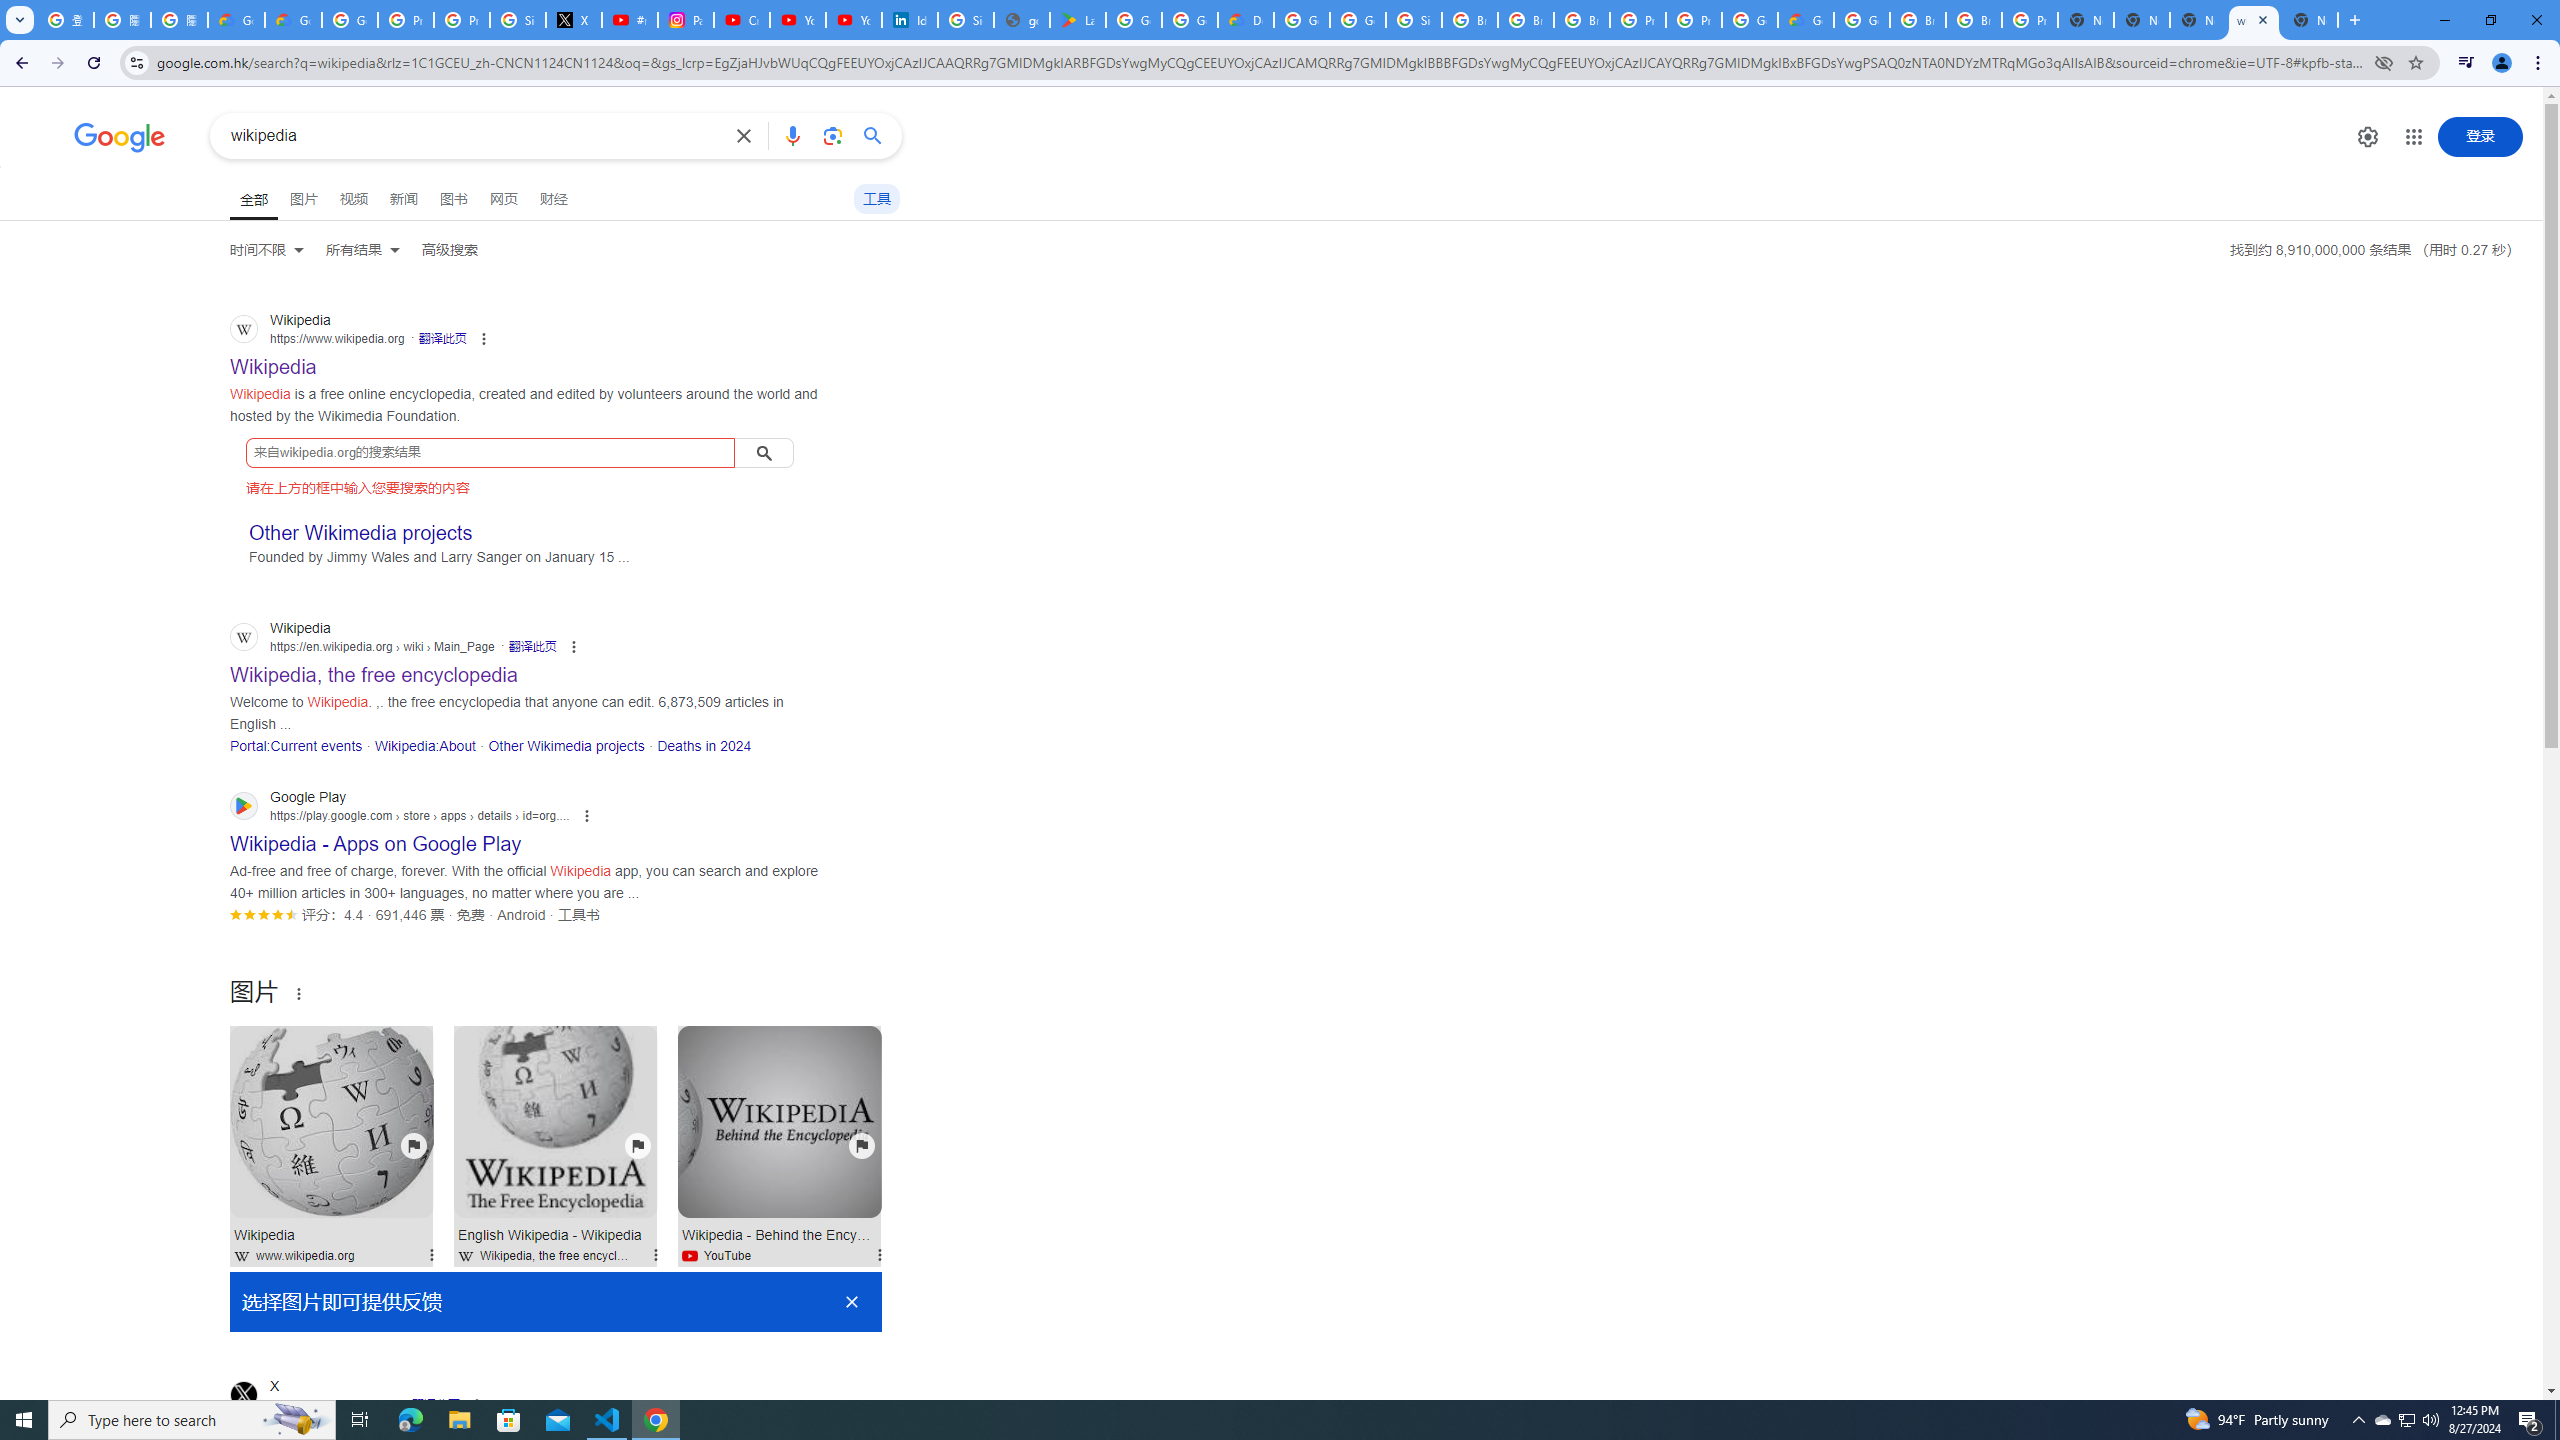 Image resolution: width=2560 pixels, height=1440 pixels. What do you see at coordinates (293, 20) in the screenshot?
I see `Google Cloud Privacy Notice` at bounding box center [293, 20].